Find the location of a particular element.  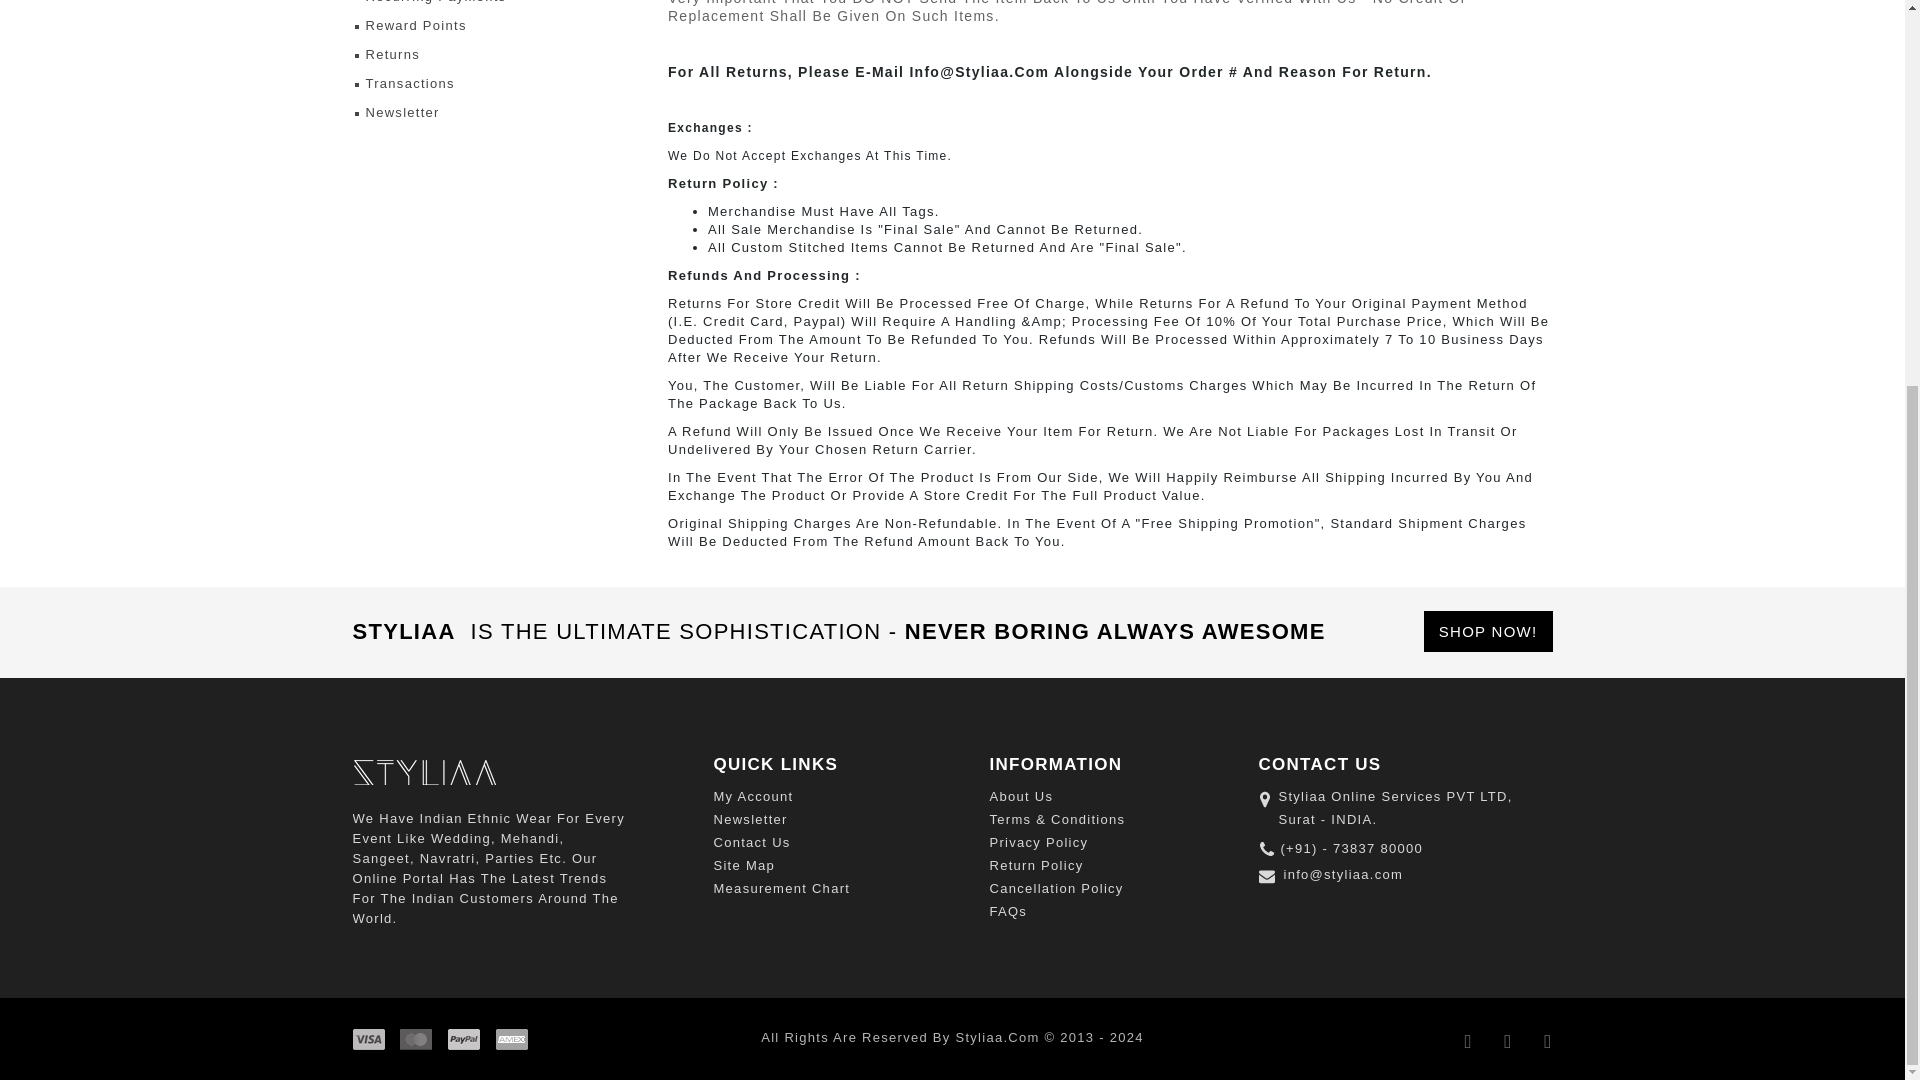

Purchase is located at coordinates (1488, 632).